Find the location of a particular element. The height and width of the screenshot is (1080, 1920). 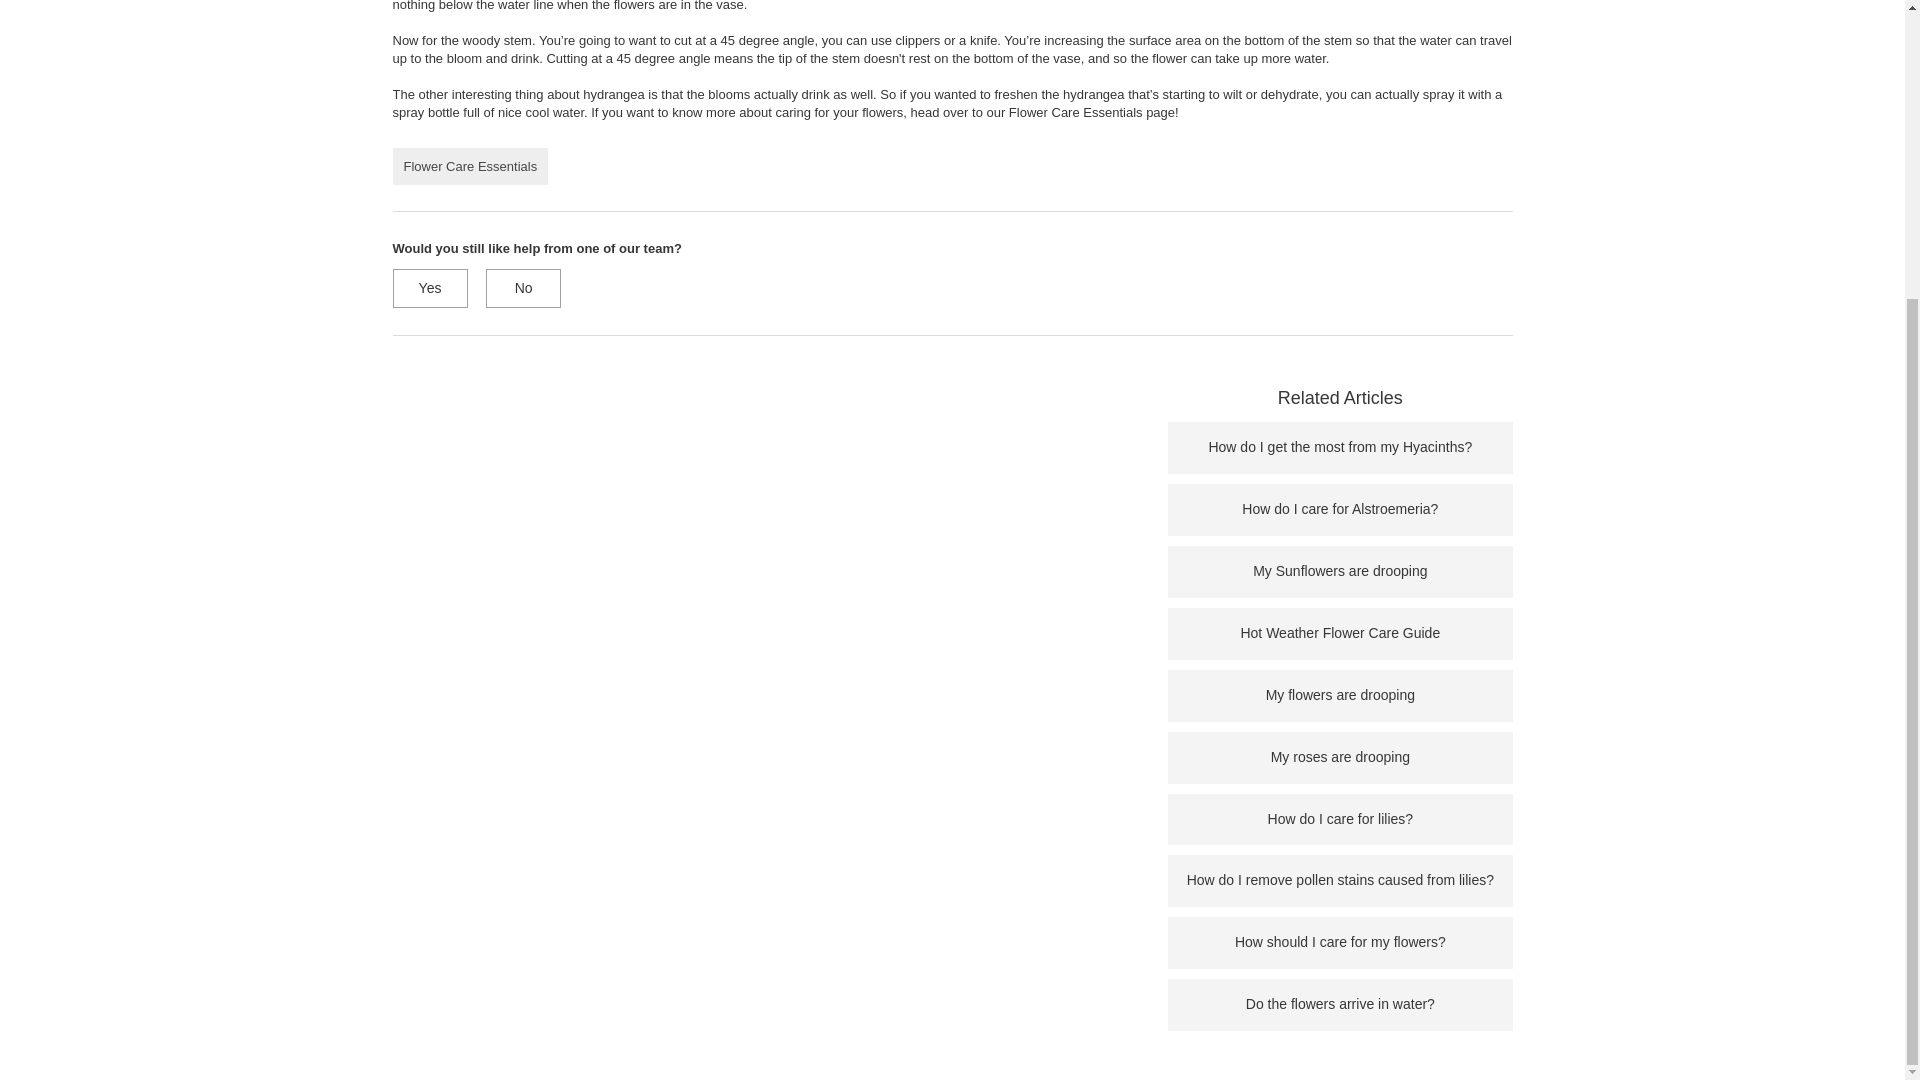

No is located at coordinates (522, 288).